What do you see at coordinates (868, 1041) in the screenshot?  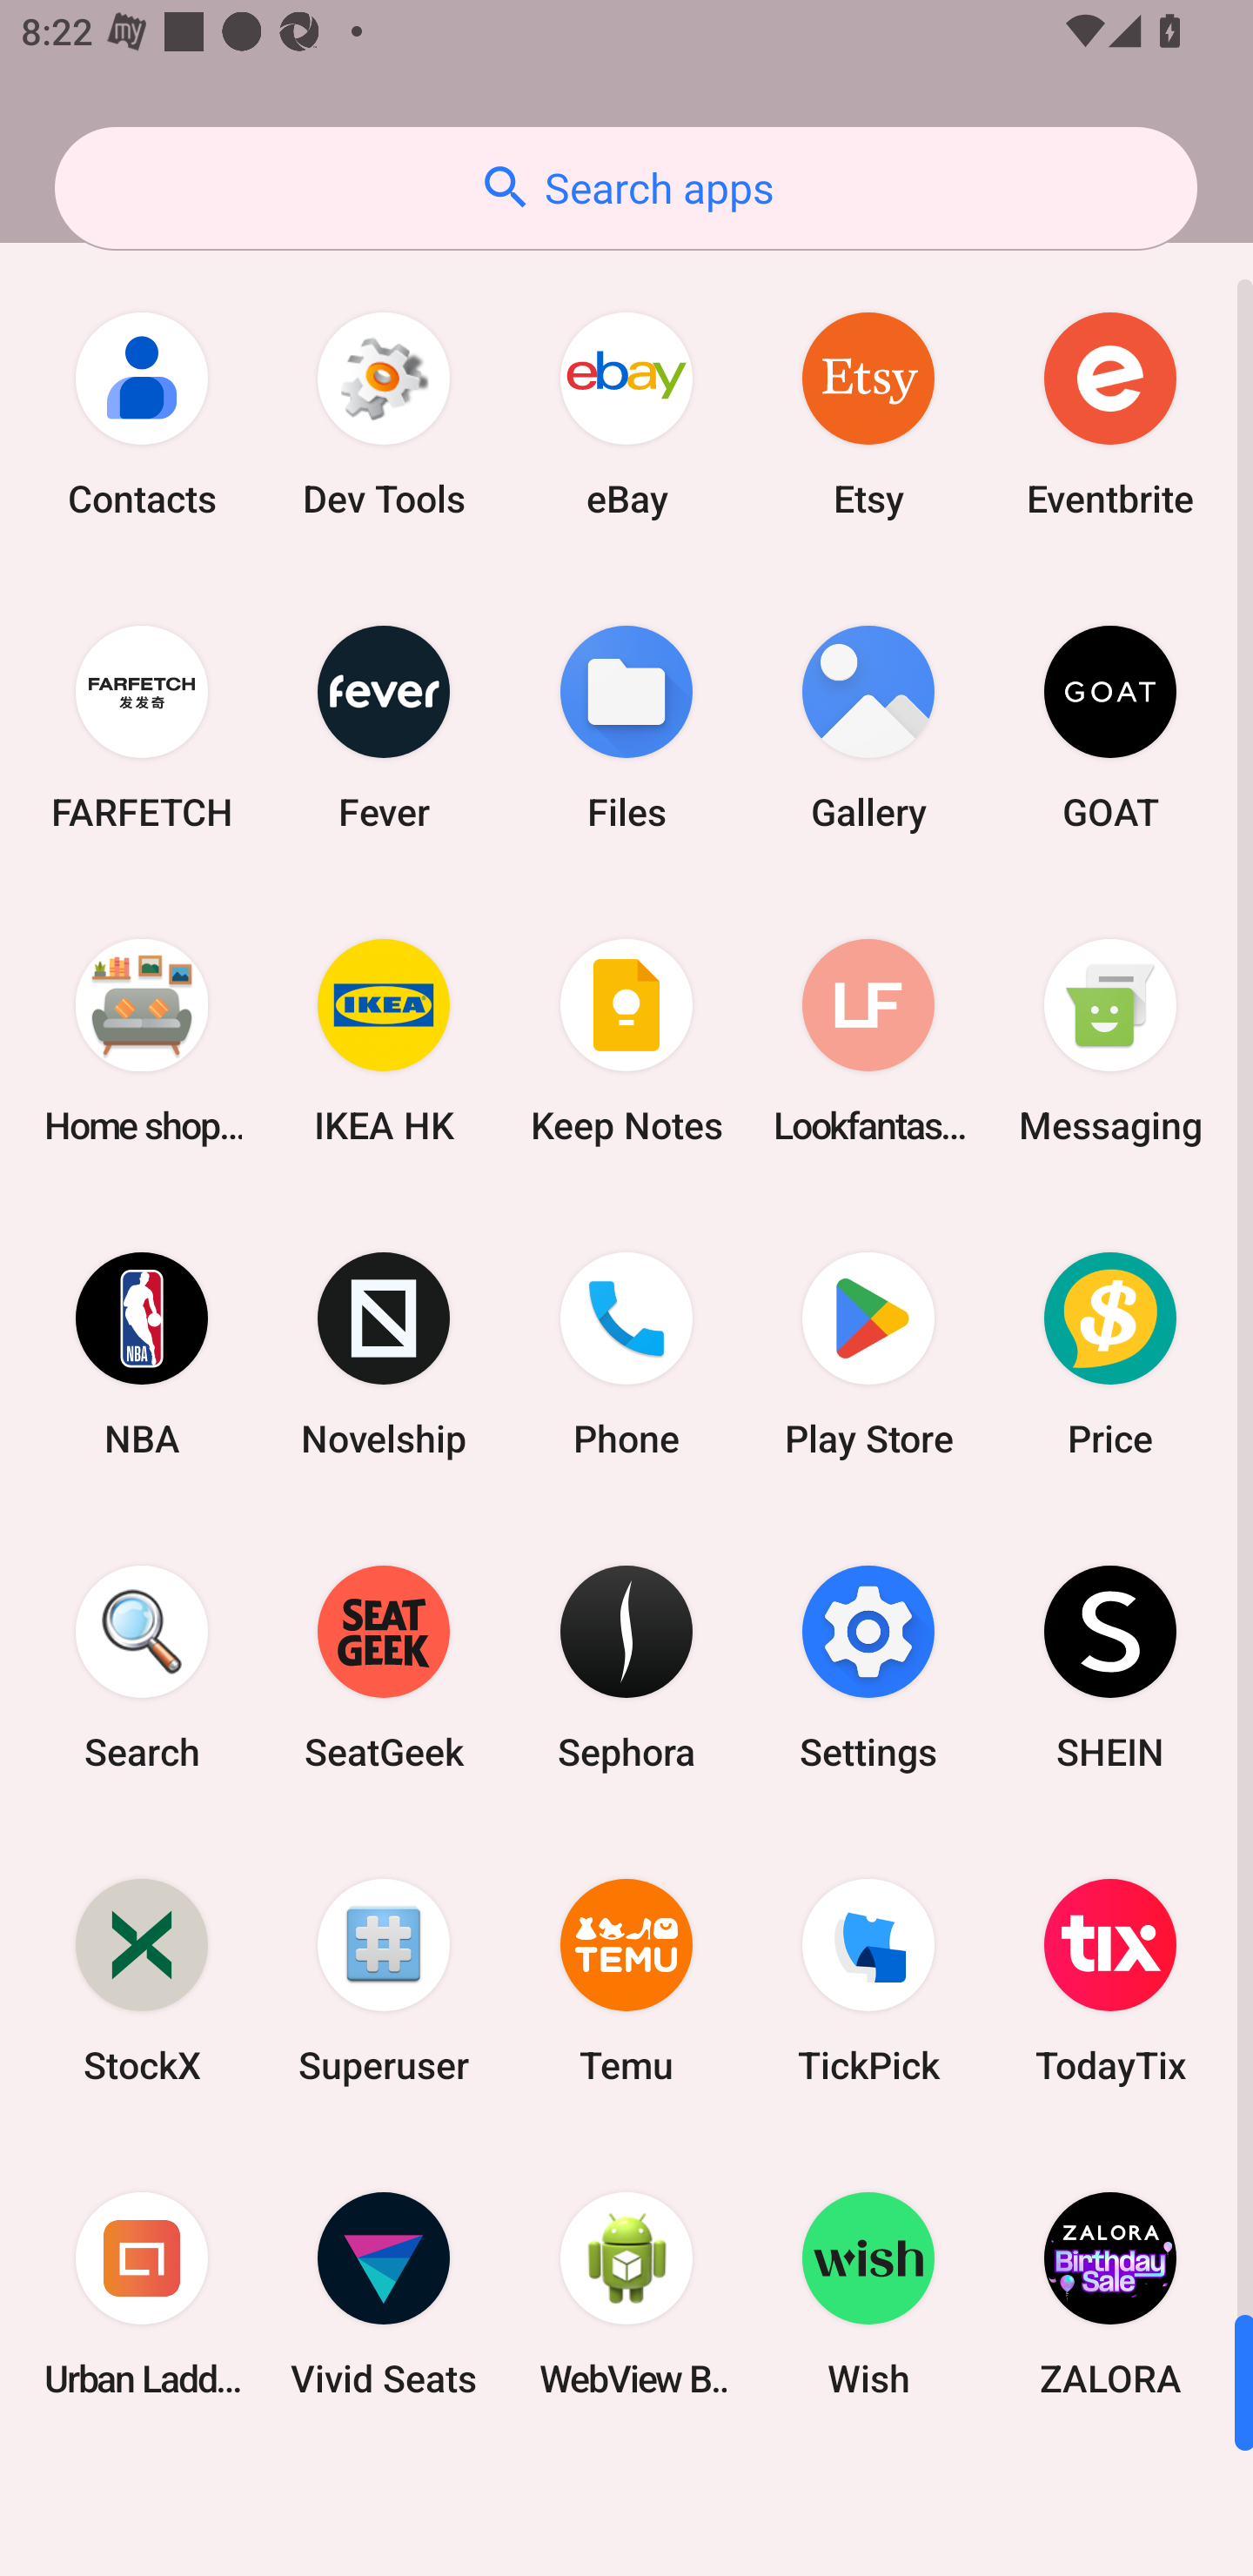 I see `Lookfantastic` at bounding box center [868, 1041].